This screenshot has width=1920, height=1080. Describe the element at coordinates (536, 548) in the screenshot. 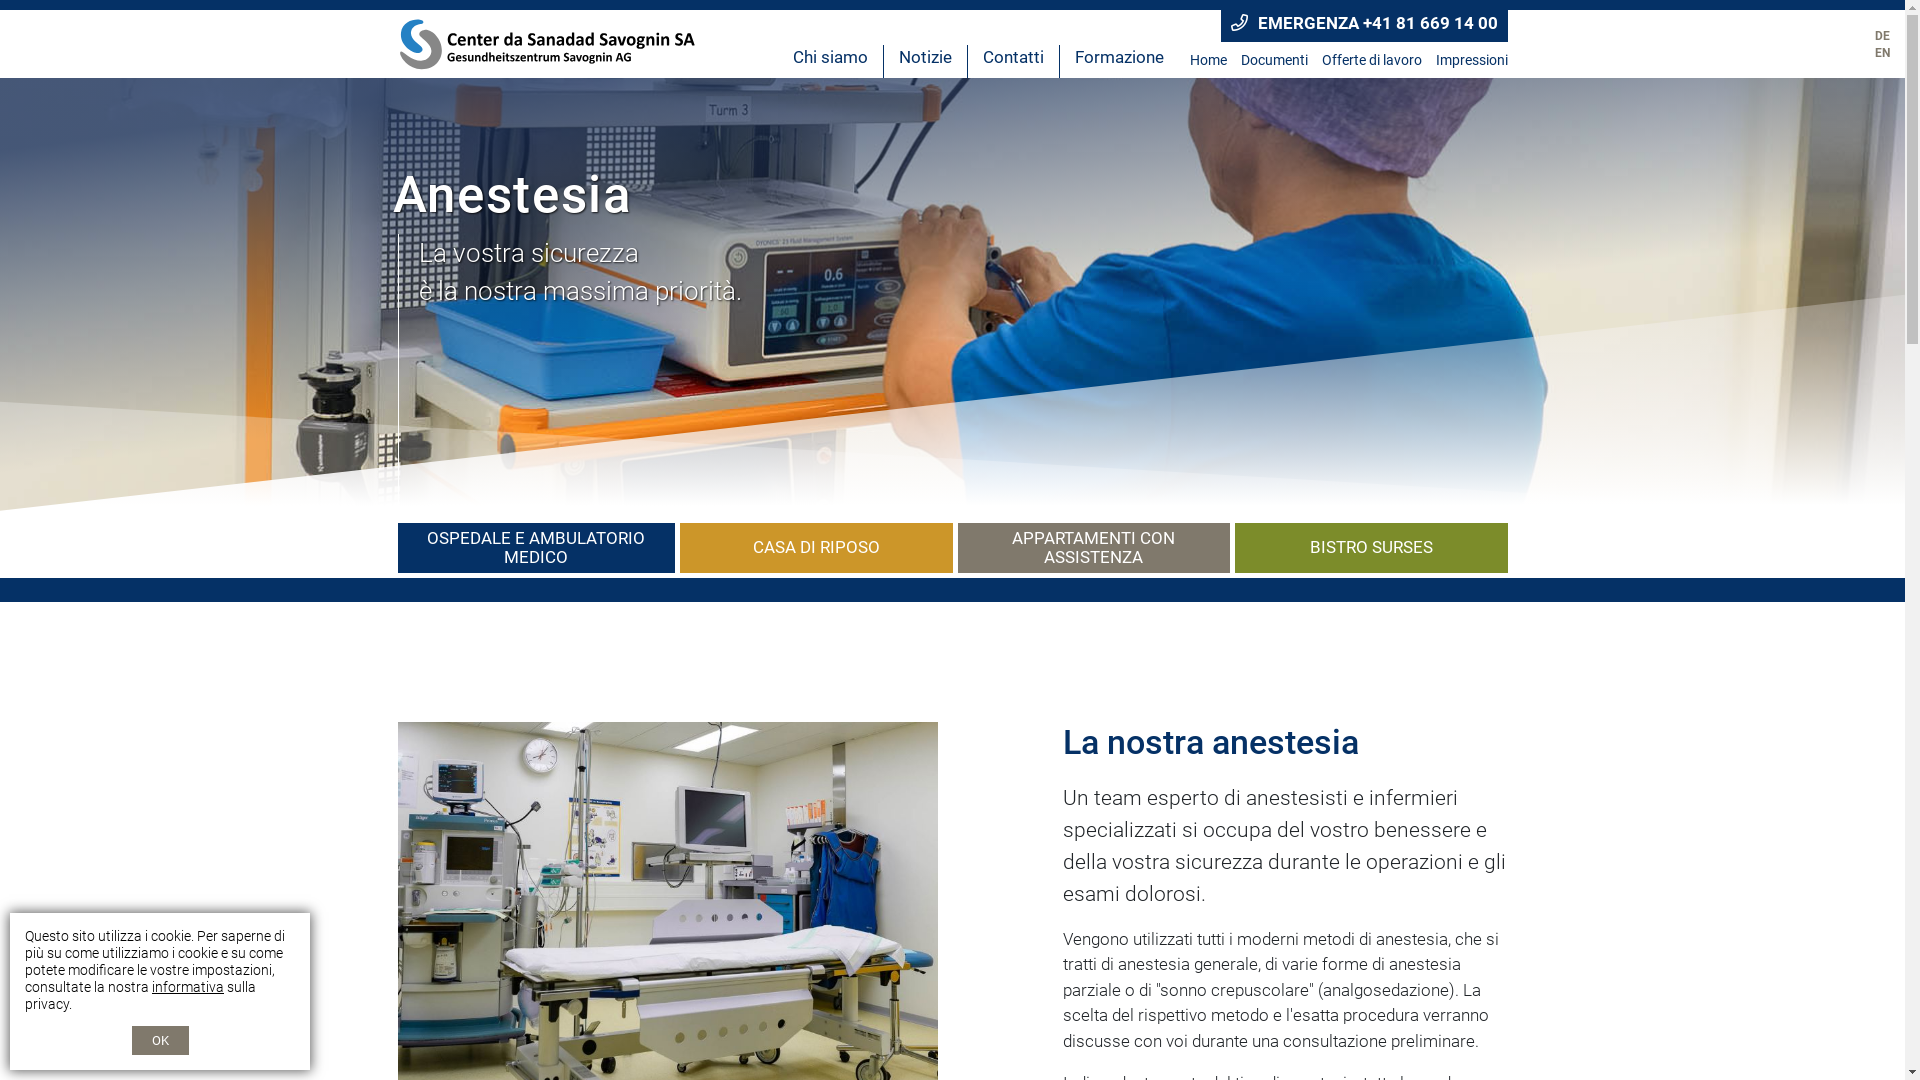

I see `OSPEDALE E AMBULATORIO MEDICO` at that location.